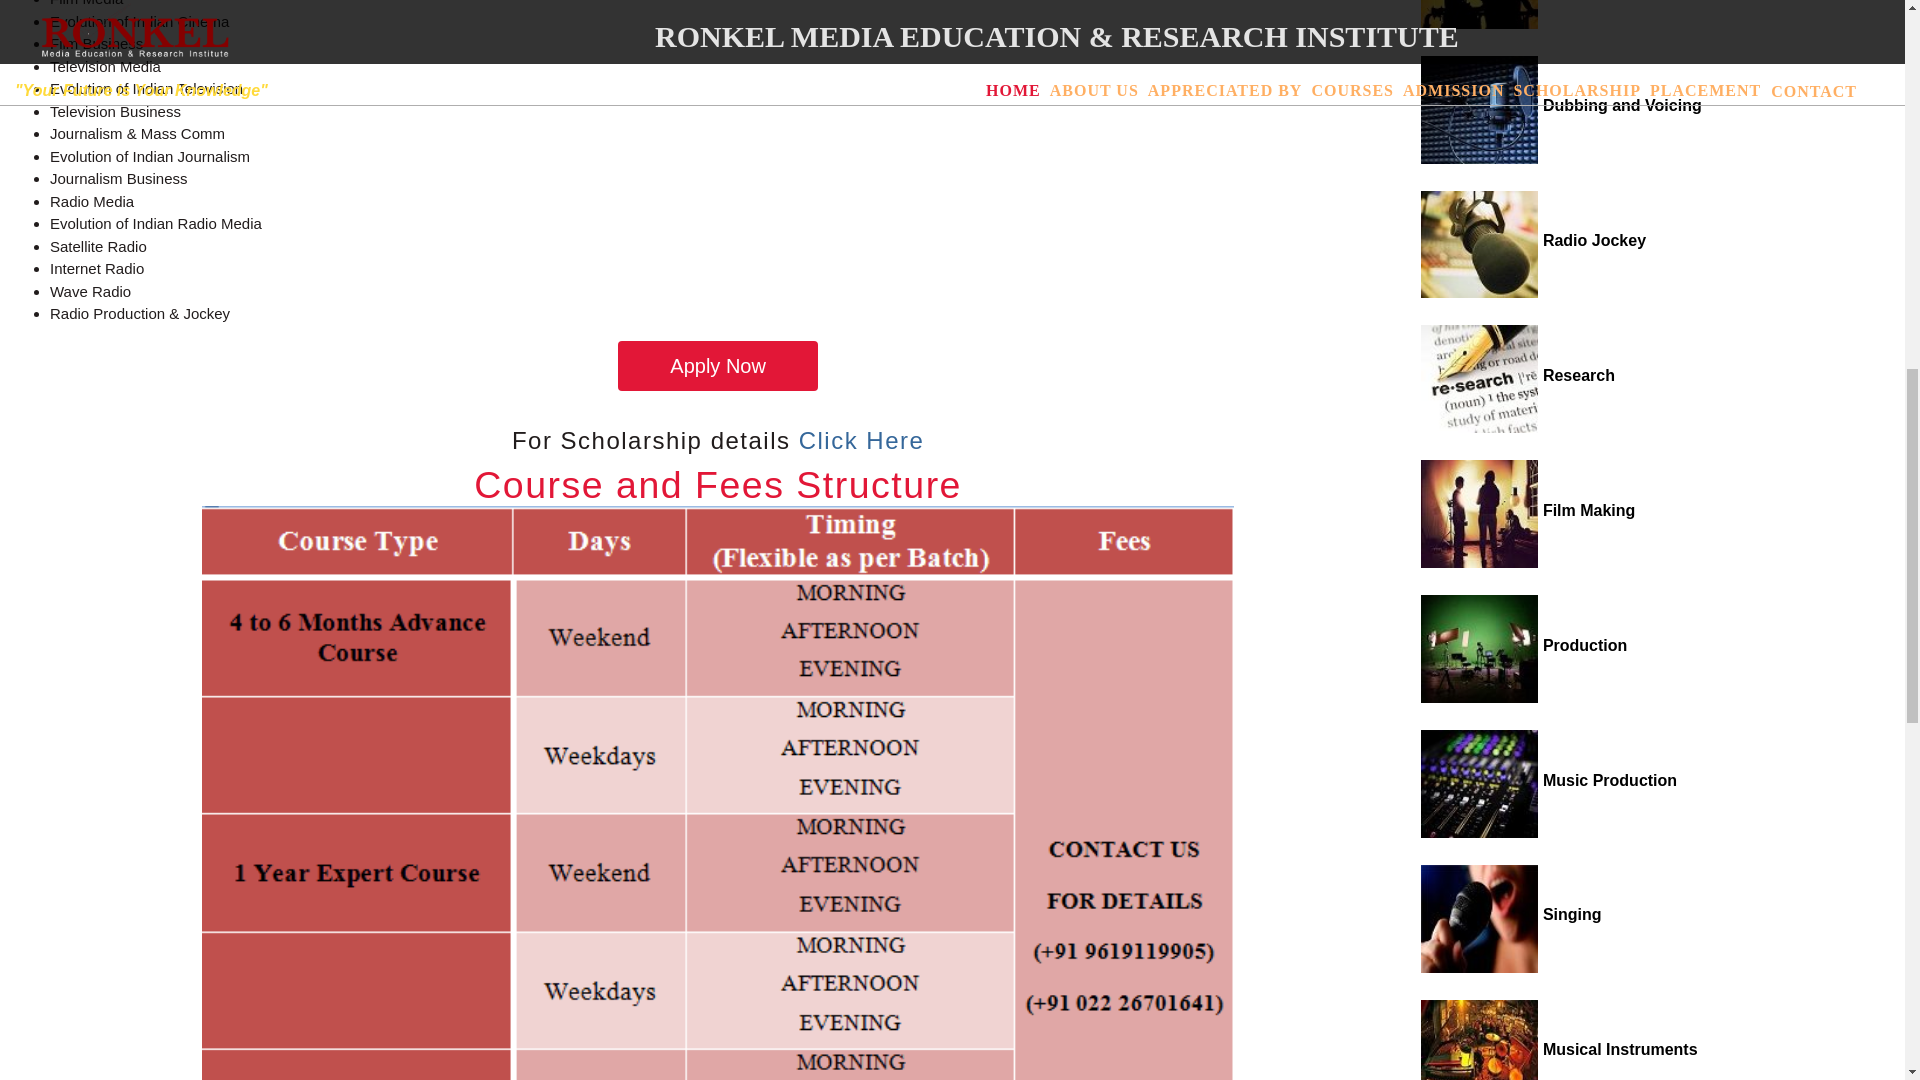 This screenshot has width=1920, height=1080. Describe the element at coordinates (1548, 780) in the screenshot. I see `Music Production Courses` at that location.